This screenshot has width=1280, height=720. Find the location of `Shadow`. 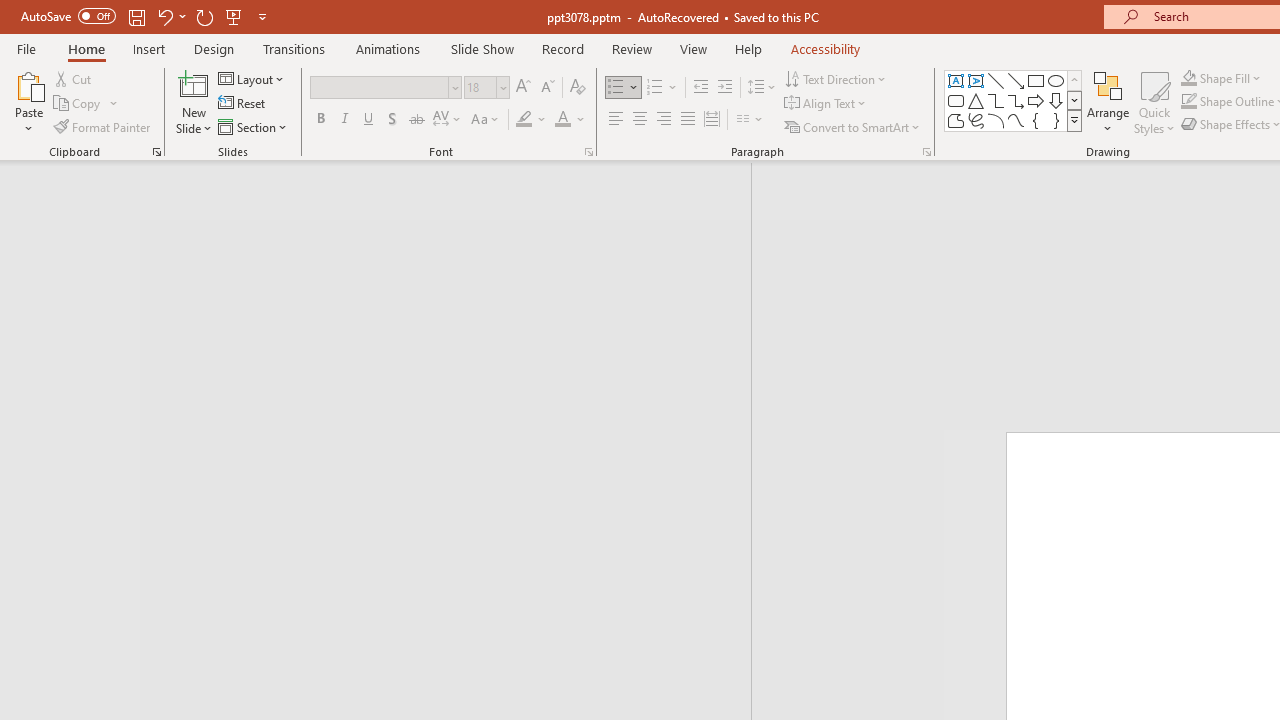

Shadow is located at coordinates (392, 120).